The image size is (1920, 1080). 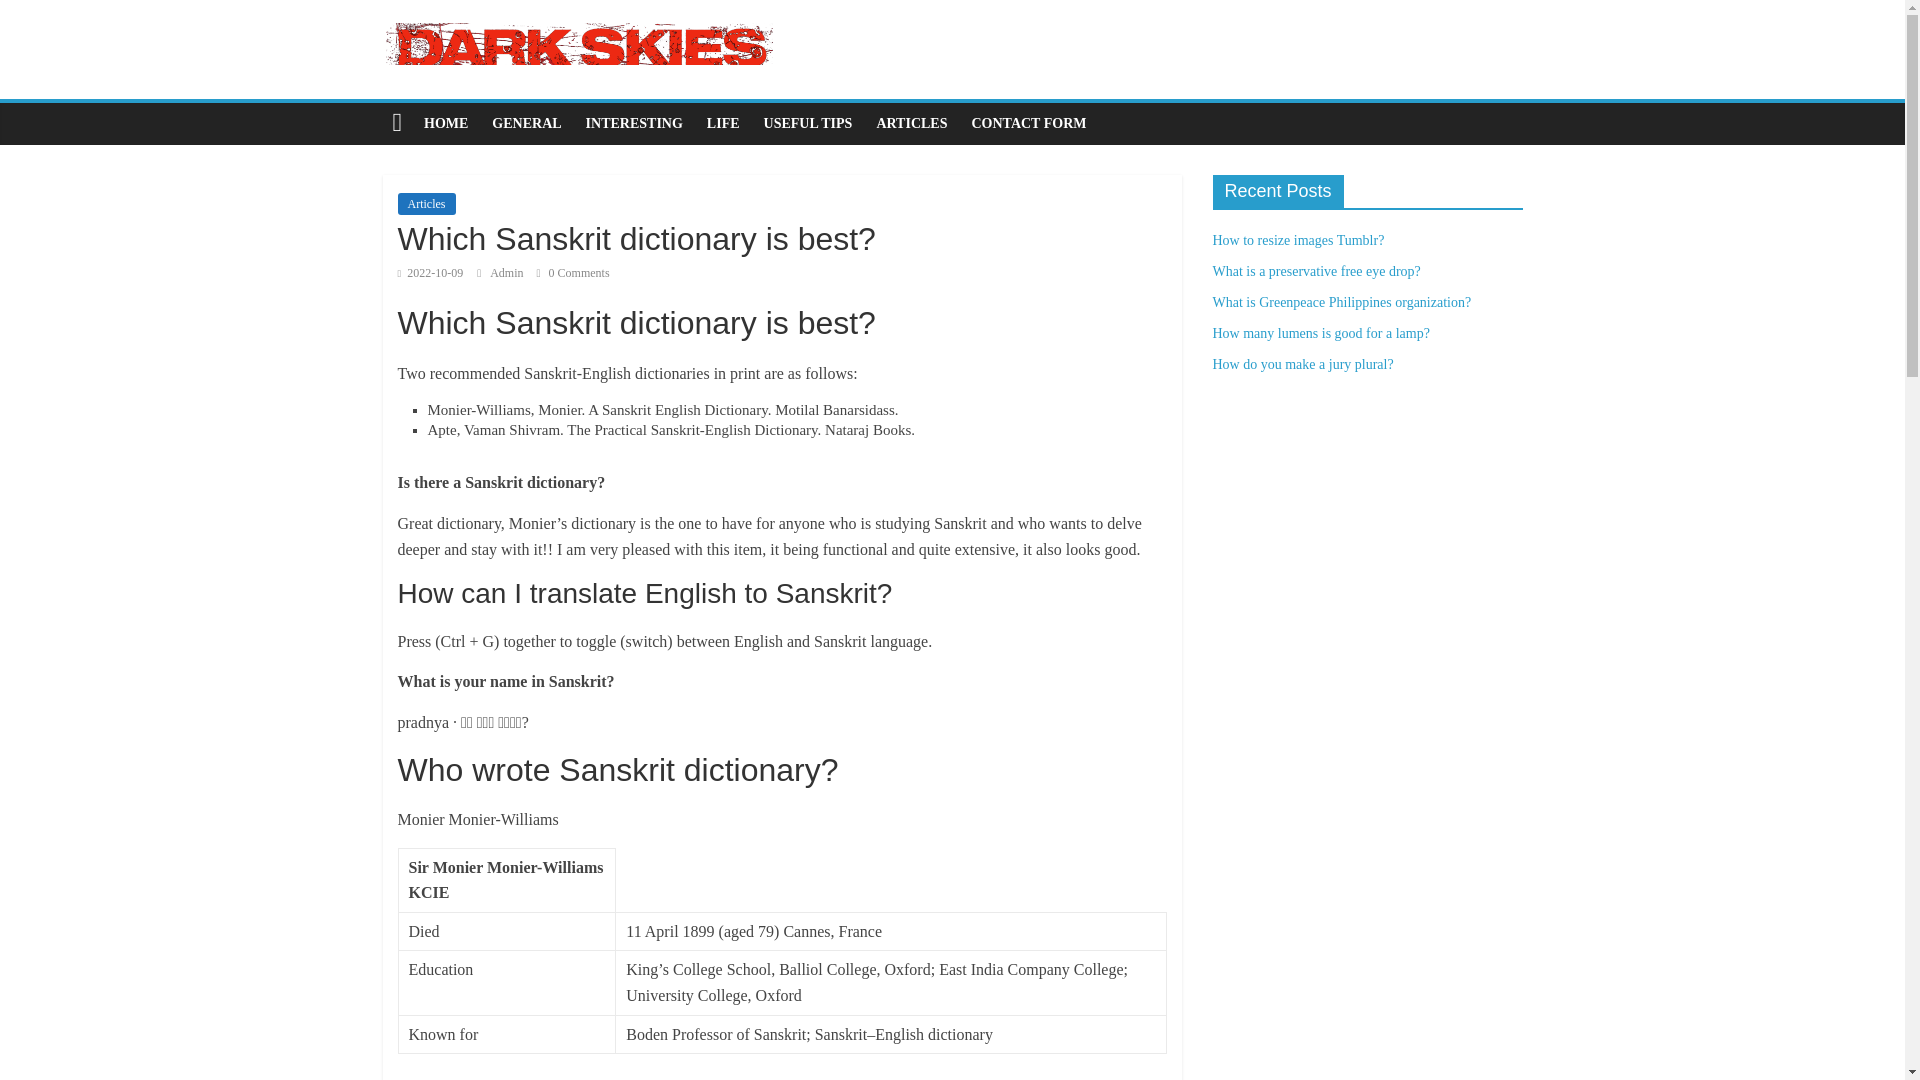 I want to click on What is Greenpeace Philippines organization?, so click(x=1340, y=302).